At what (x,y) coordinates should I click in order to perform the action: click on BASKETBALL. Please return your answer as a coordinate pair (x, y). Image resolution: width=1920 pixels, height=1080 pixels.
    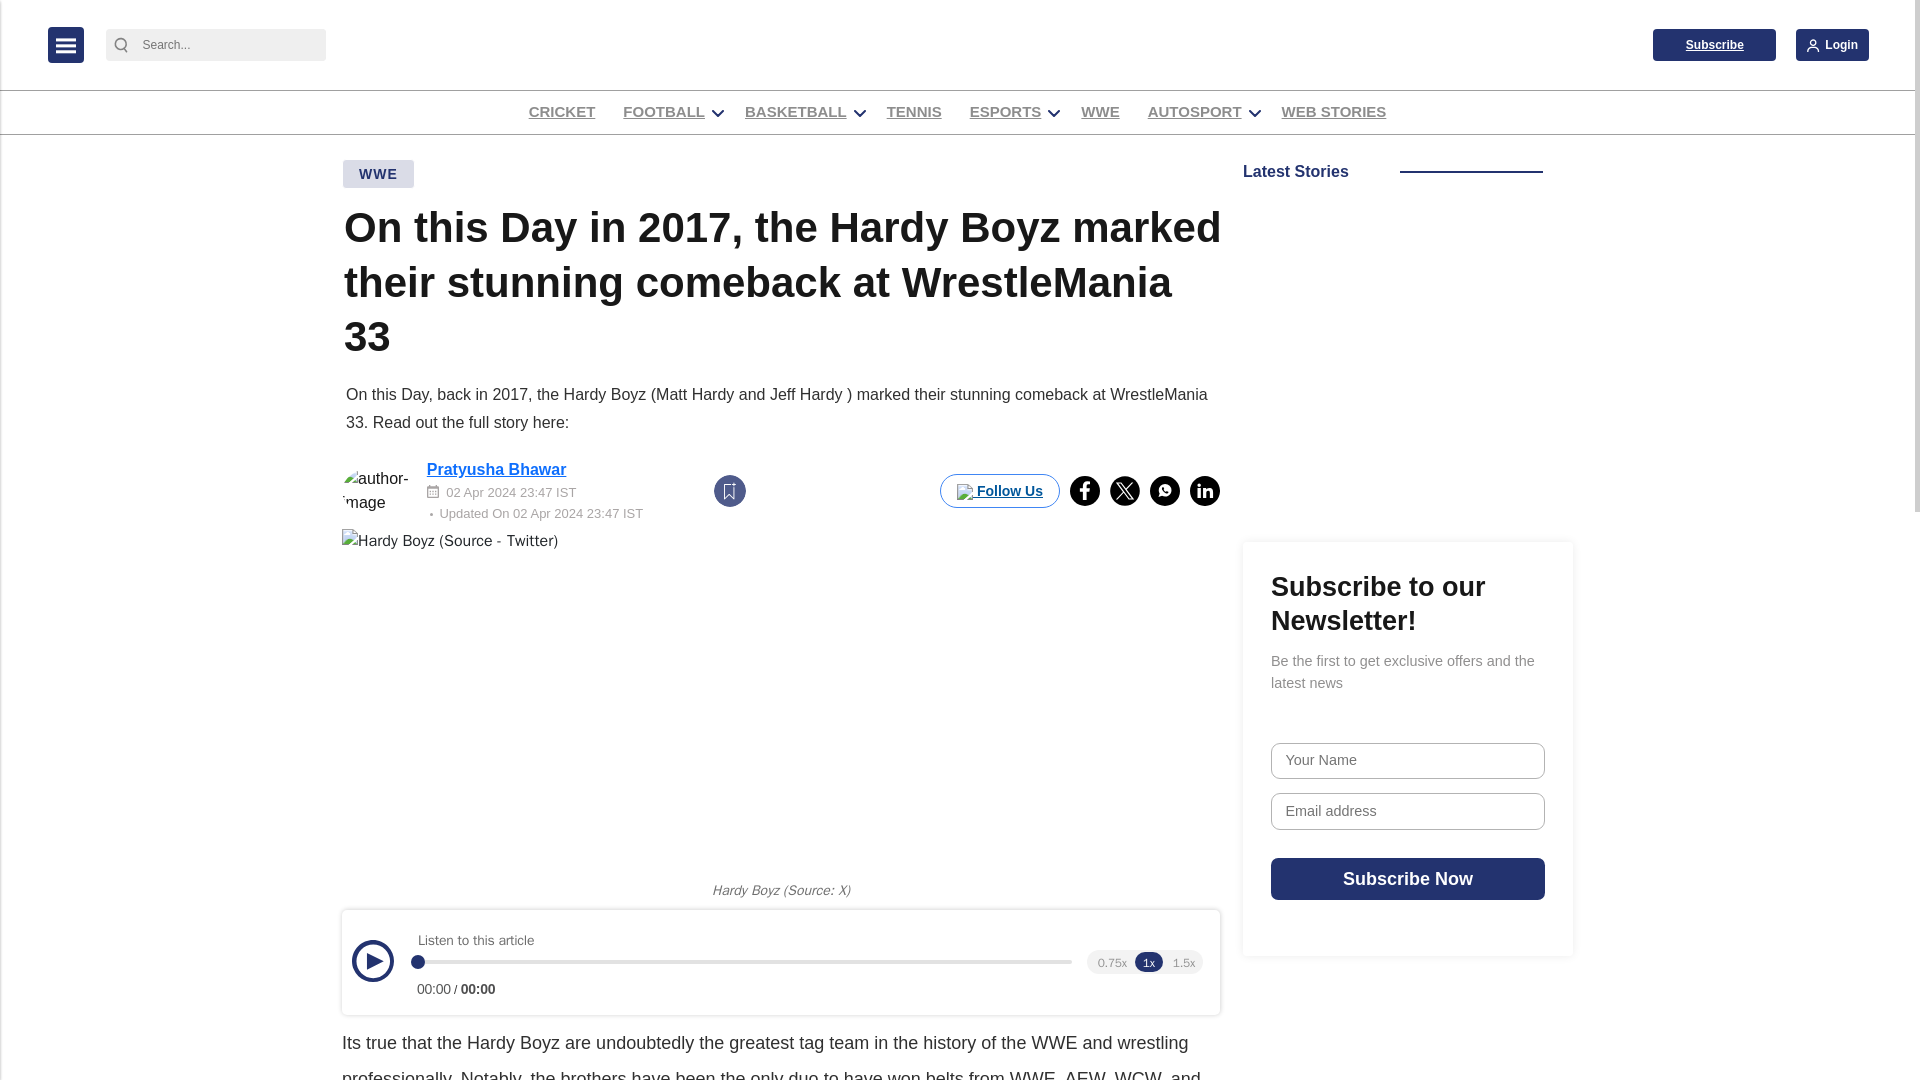
    Looking at the image, I should click on (796, 112).